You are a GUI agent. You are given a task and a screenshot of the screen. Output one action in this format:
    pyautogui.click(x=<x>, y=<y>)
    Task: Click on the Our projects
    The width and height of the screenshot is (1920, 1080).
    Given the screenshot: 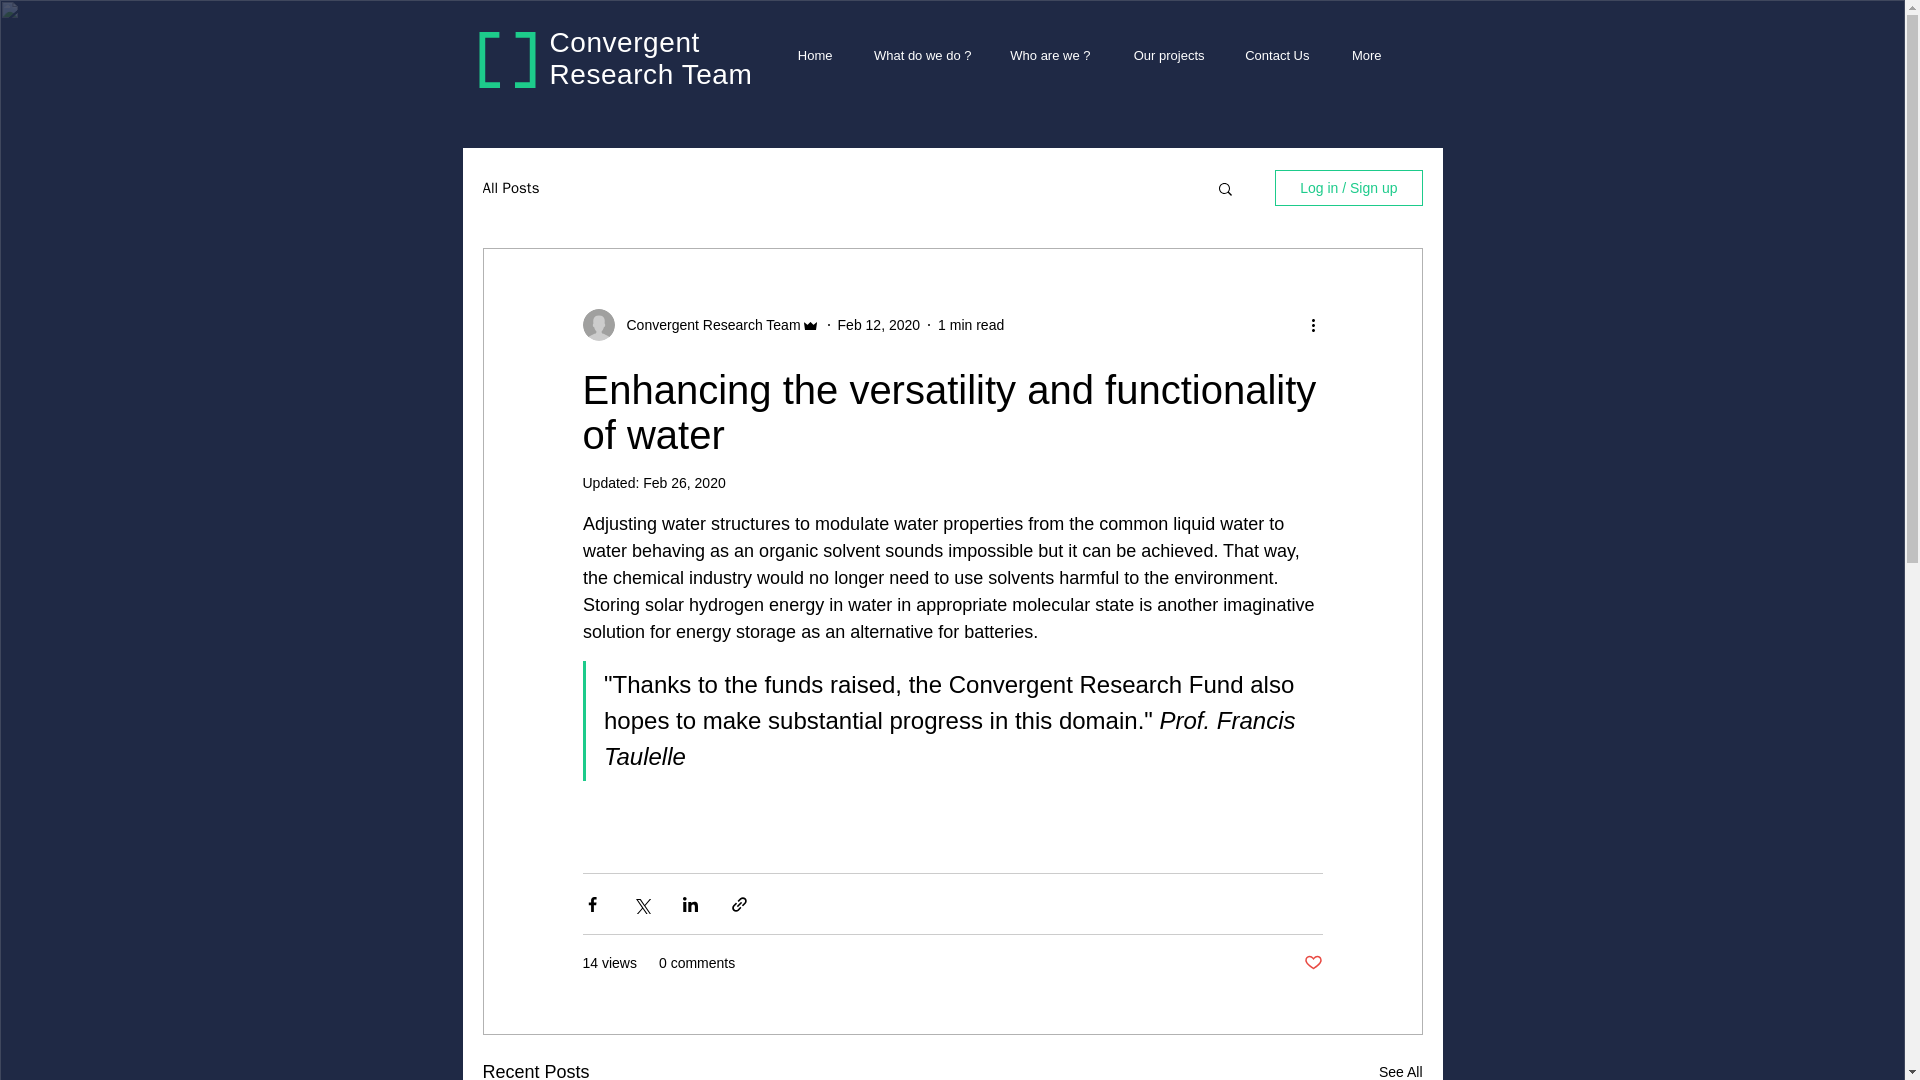 What is the action you would take?
    pyautogui.click(x=1162, y=55)
    